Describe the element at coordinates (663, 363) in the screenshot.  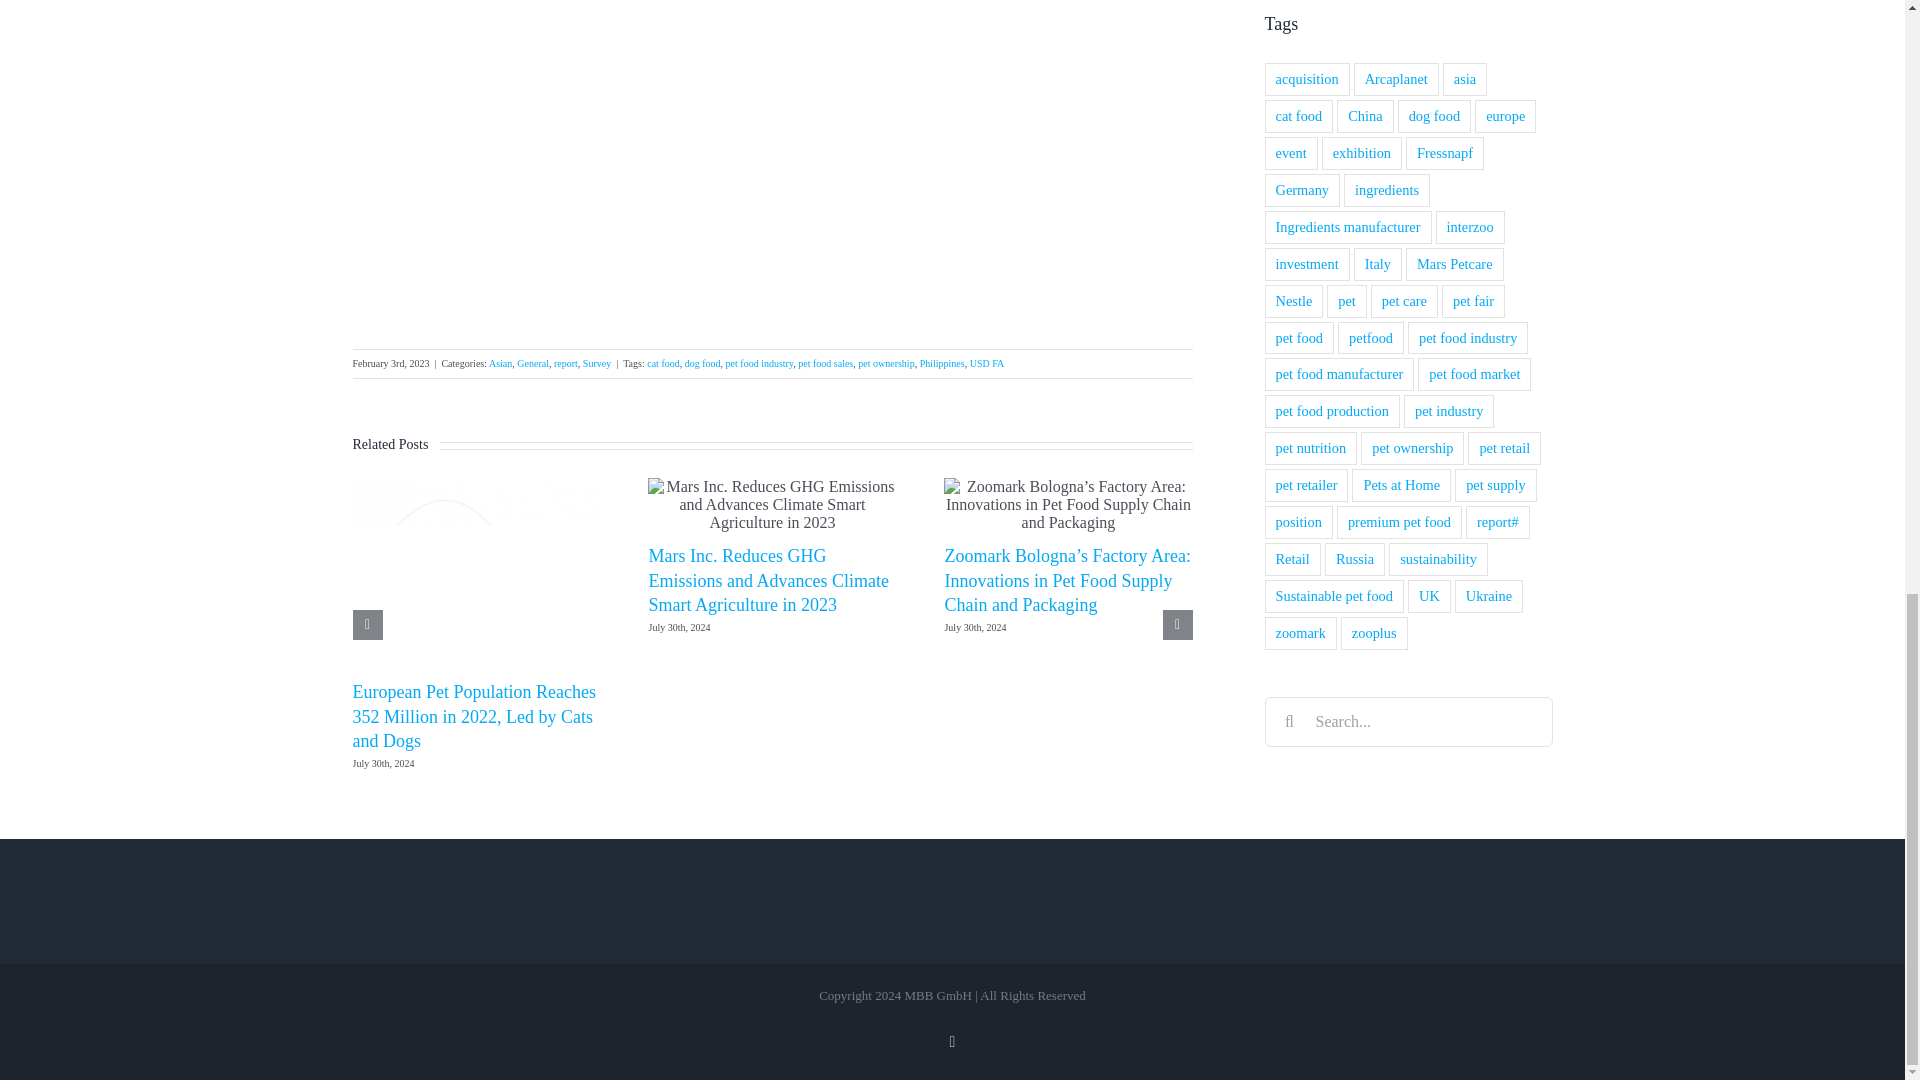
I see `cat food` at that location.